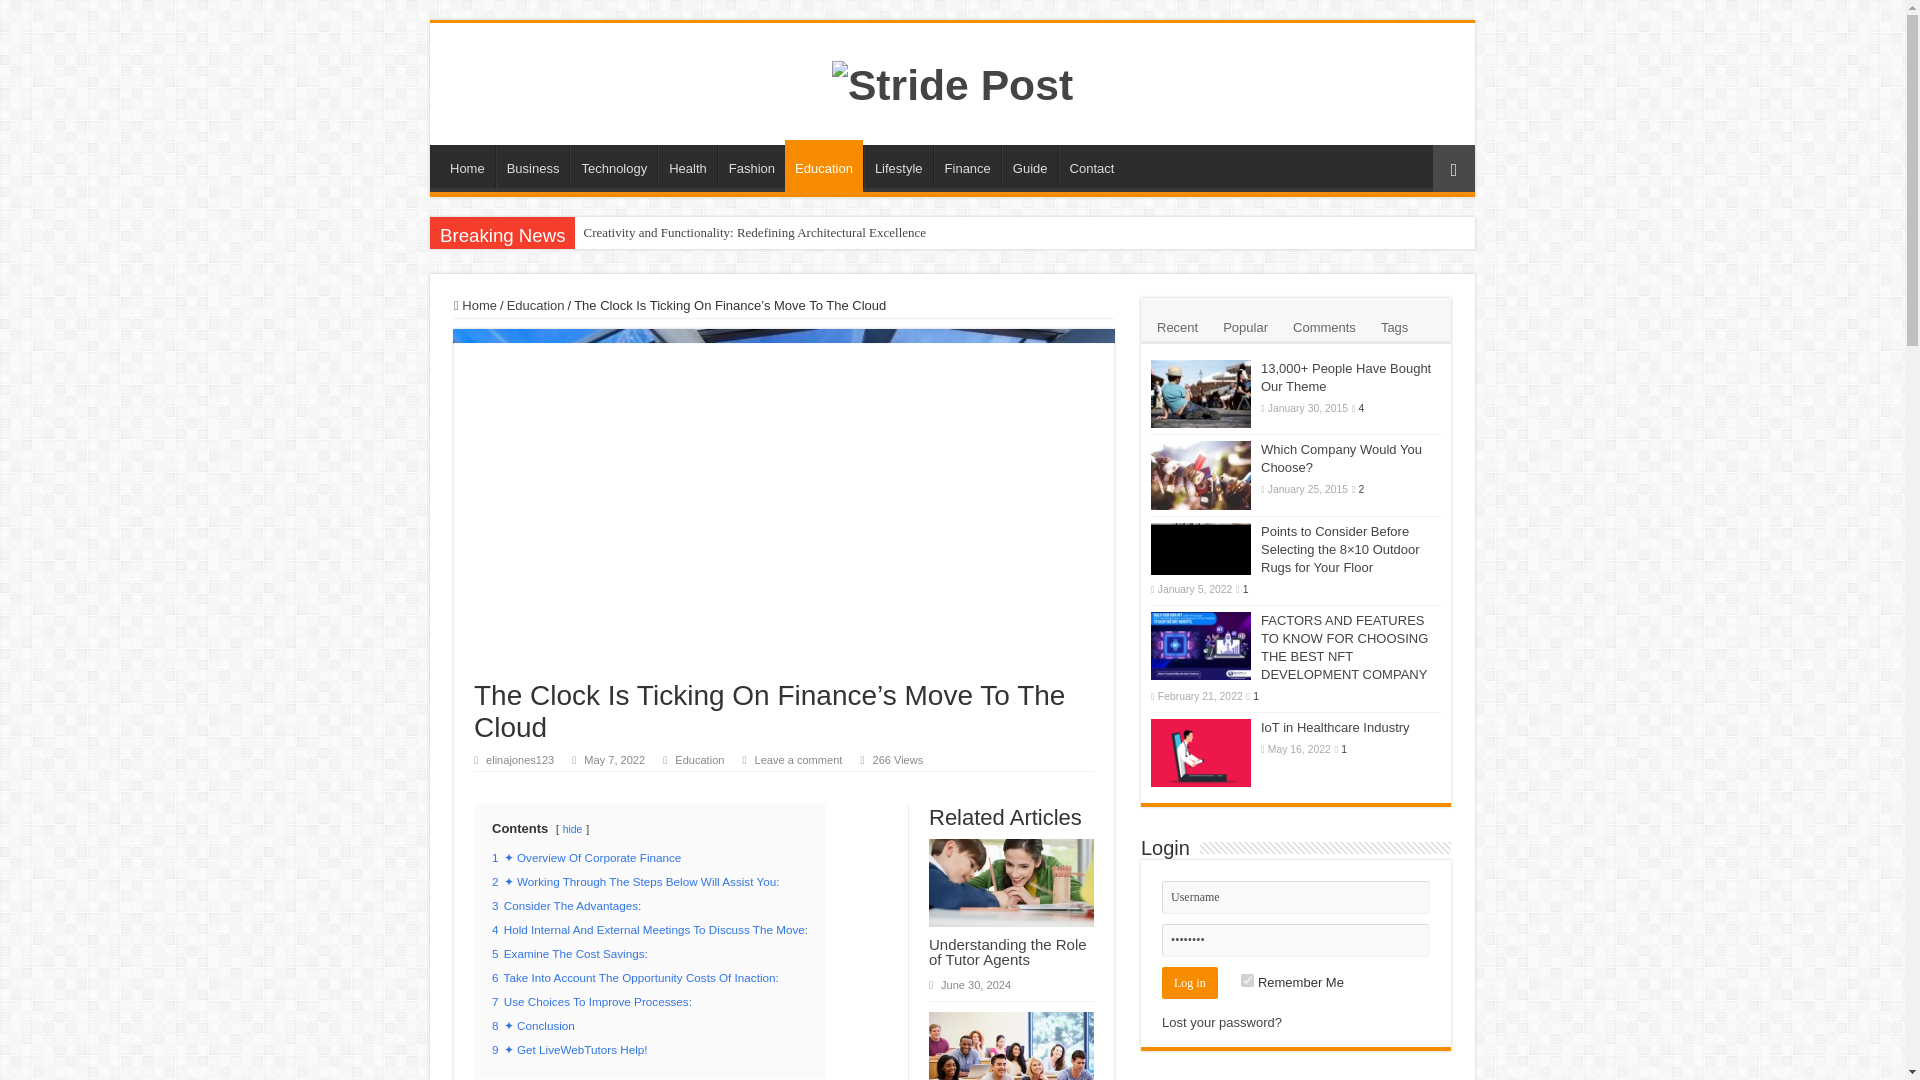 The image size is (1920, 1080). What do you see at coordinates (699, 759) in the screenshot?
I see `Education` at bounding box center [699, 759].